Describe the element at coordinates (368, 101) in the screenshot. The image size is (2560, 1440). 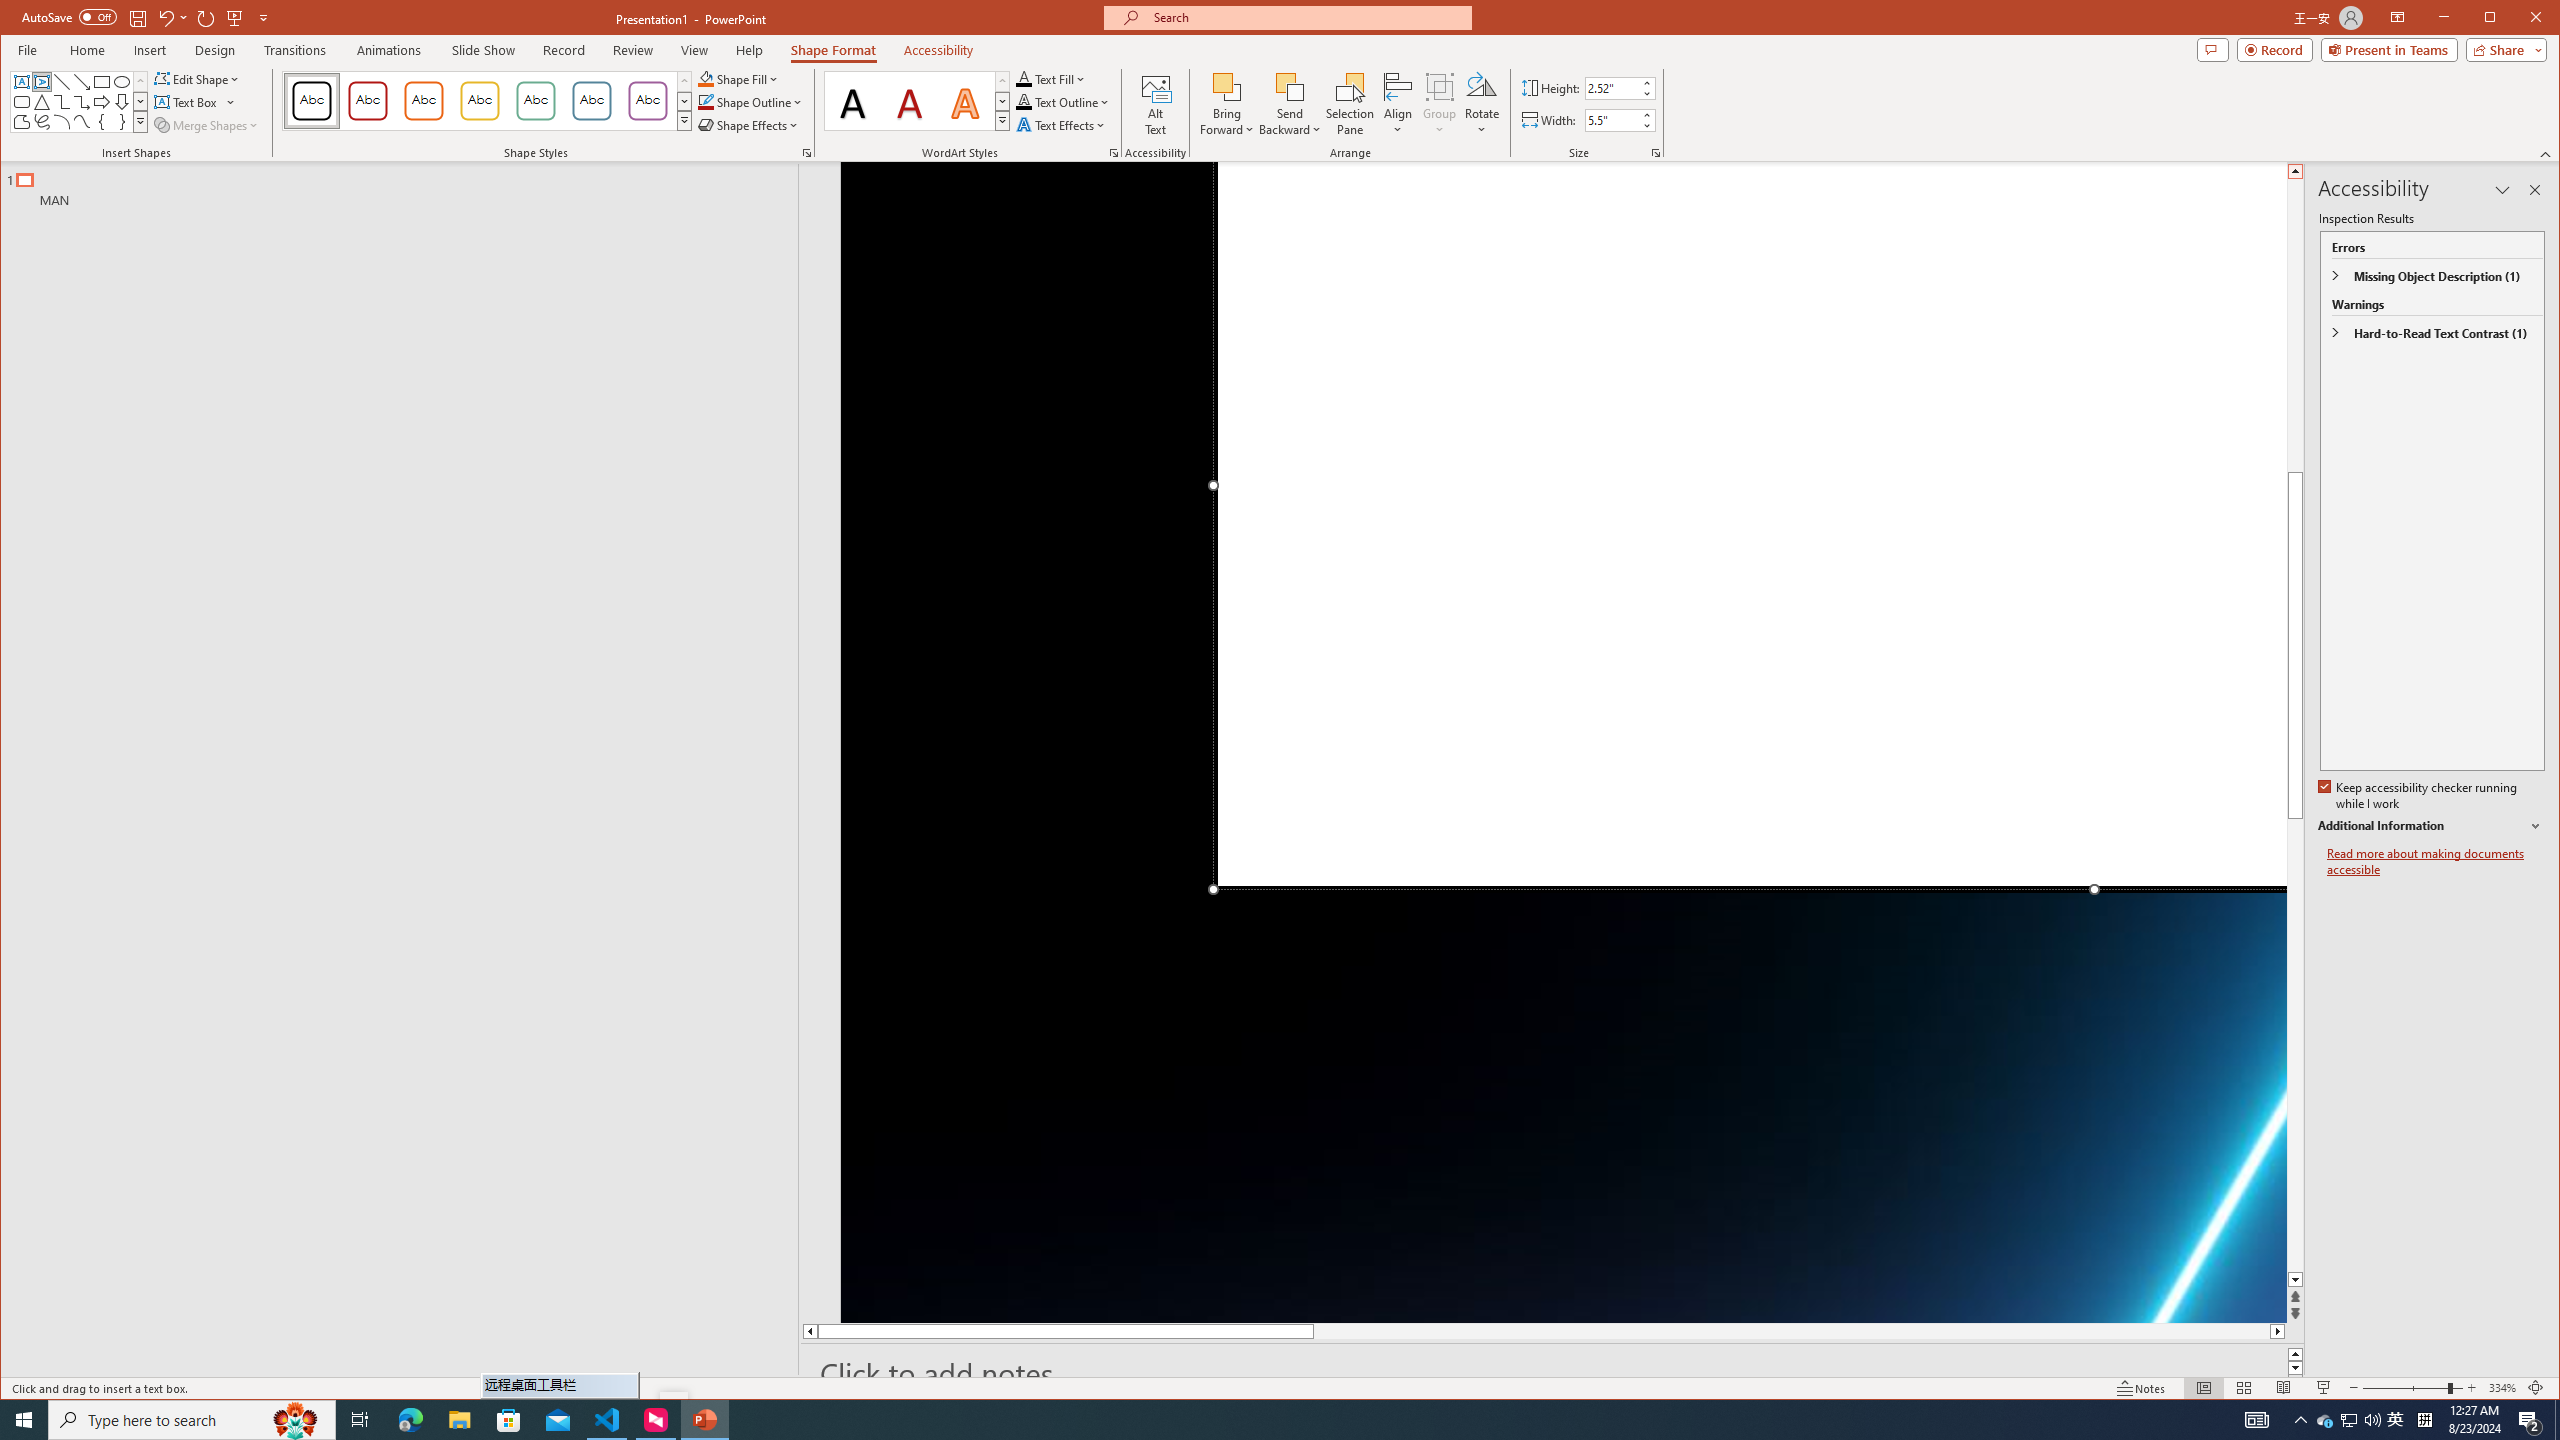
I see `Colored Outline - Dark Red, Accent 1` at that location.